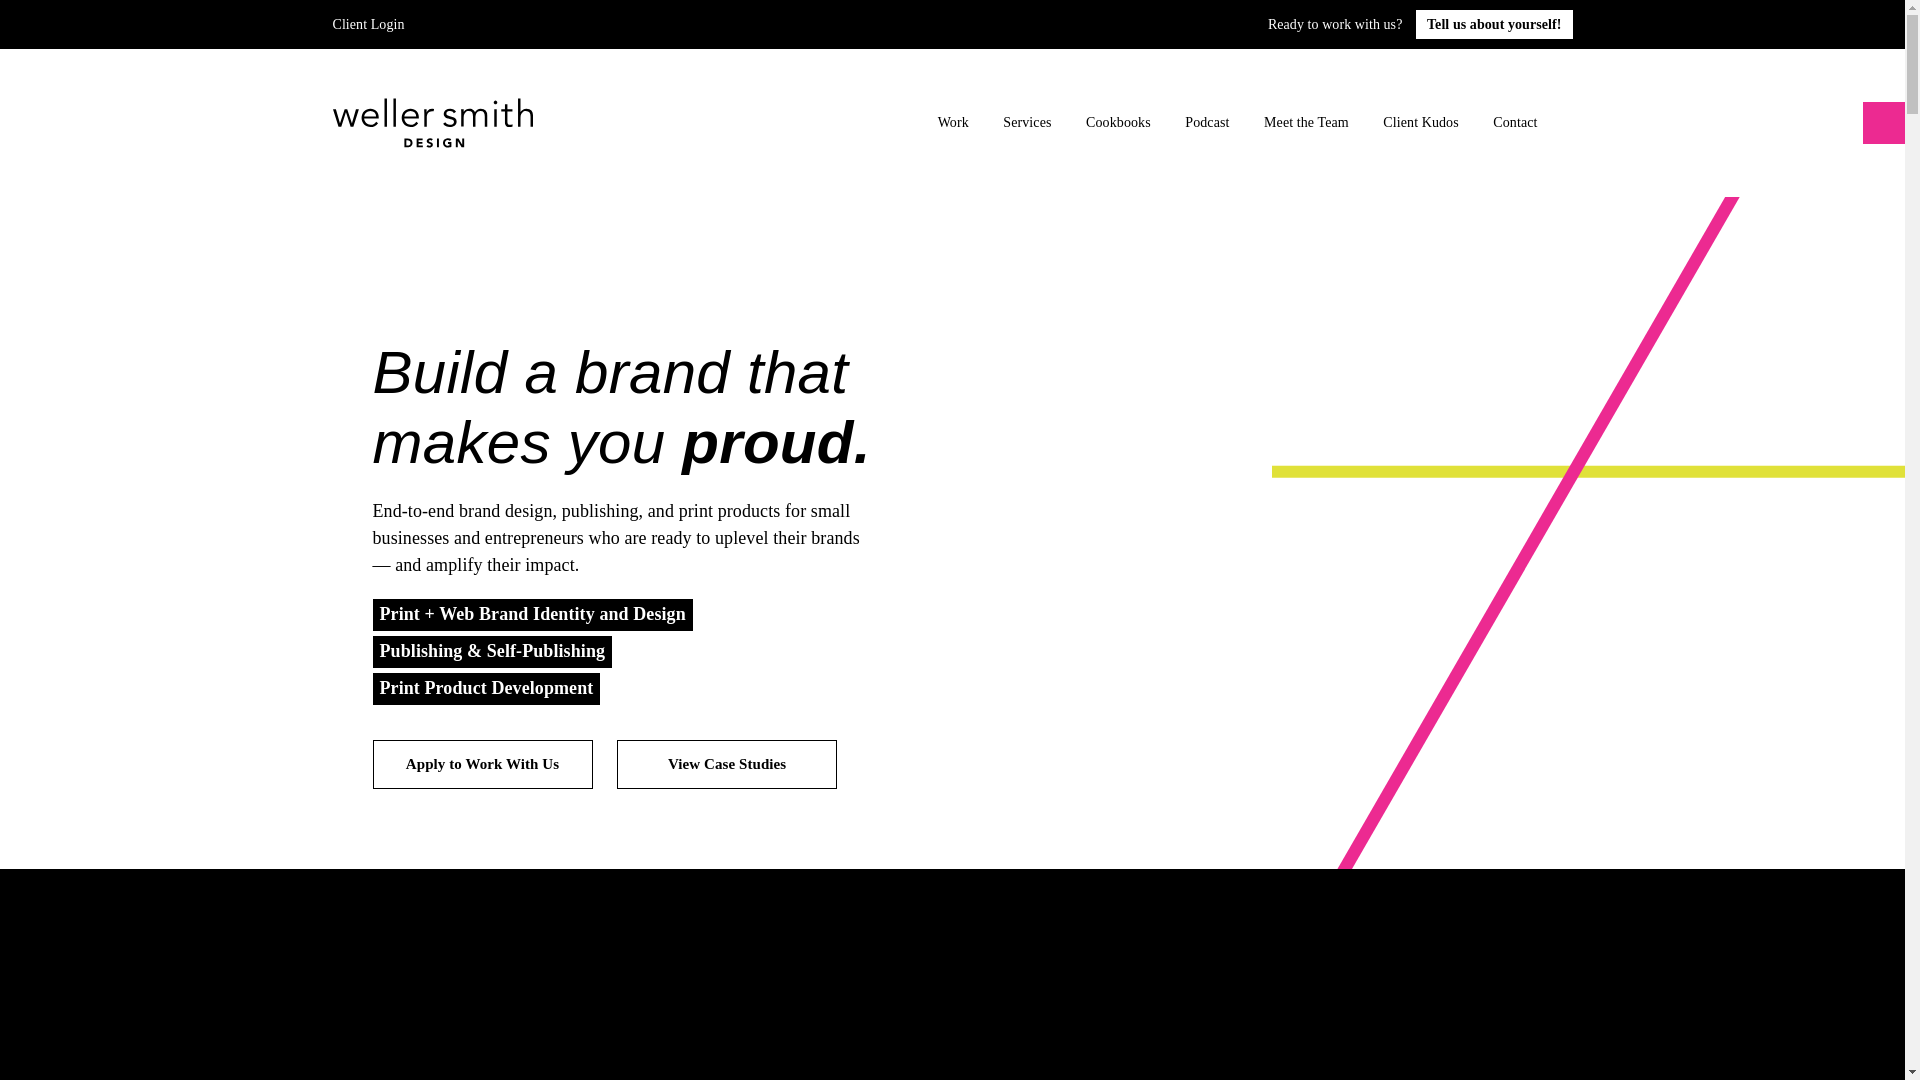 The image size is (1920, 1080). I want to click on Pinterest, so click(491, 22).